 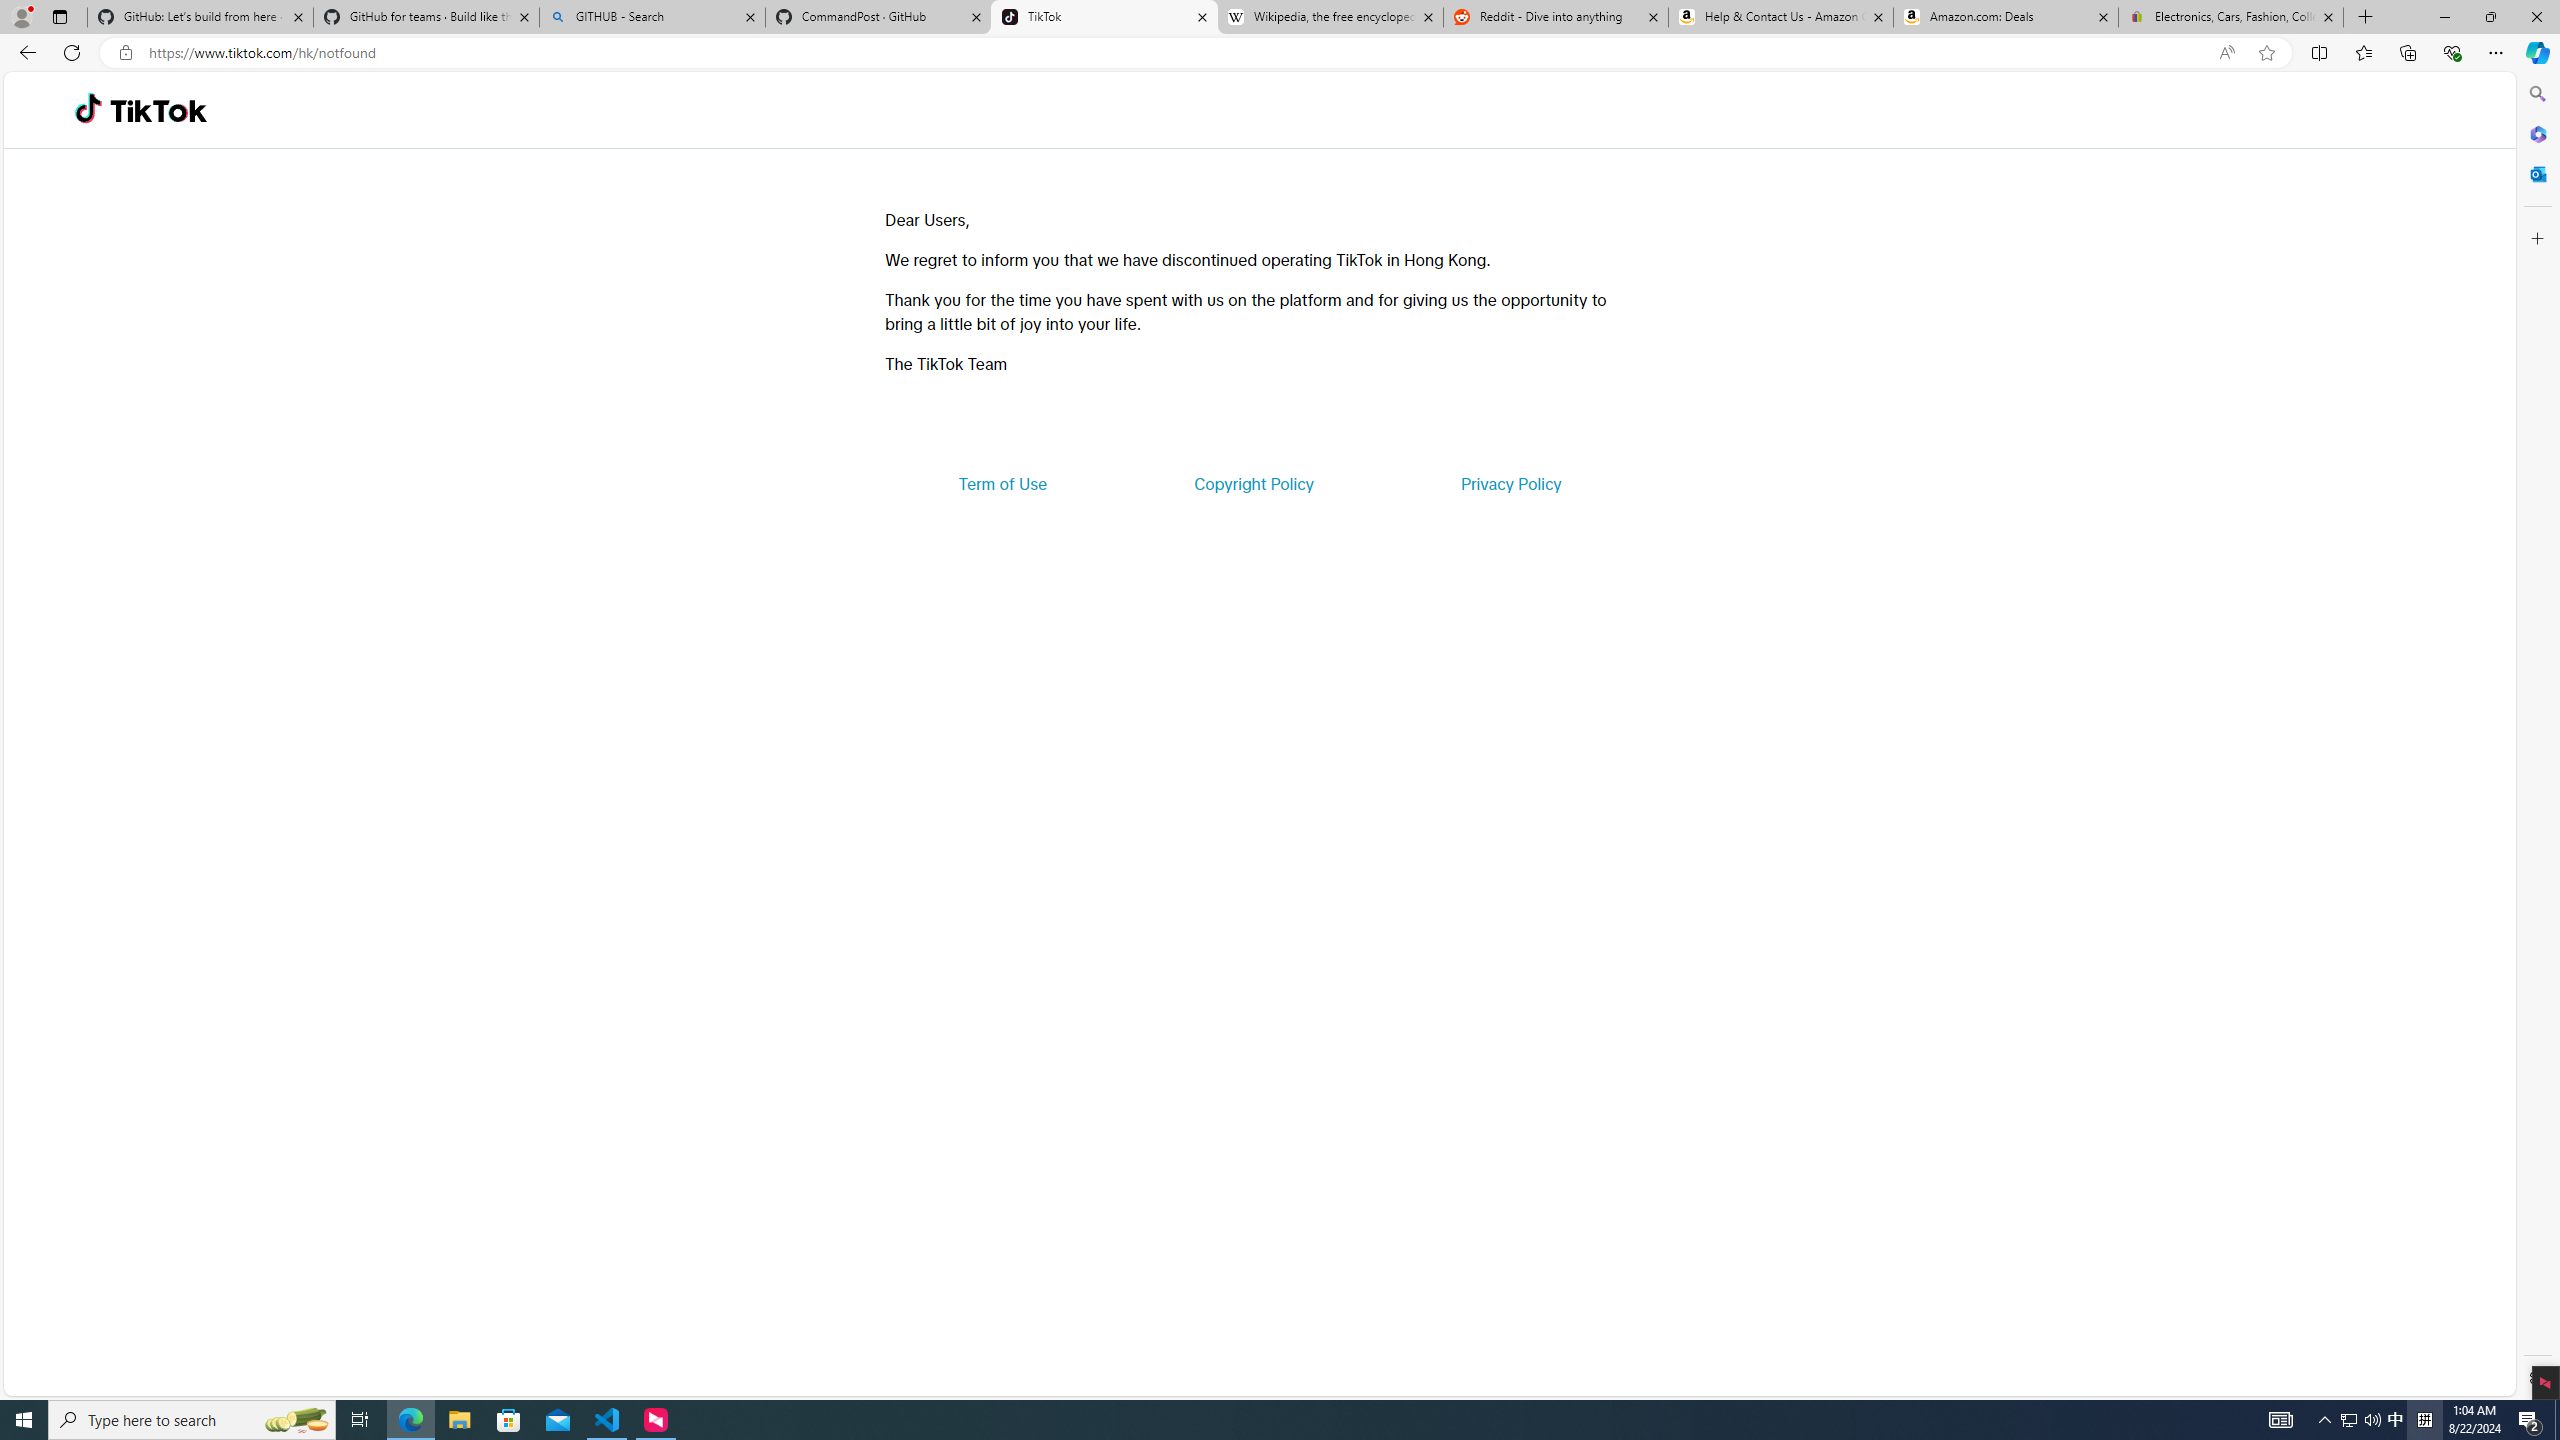 I want to click on Wikipedia, the free encyclopedia, so click(x=1330, y=17).